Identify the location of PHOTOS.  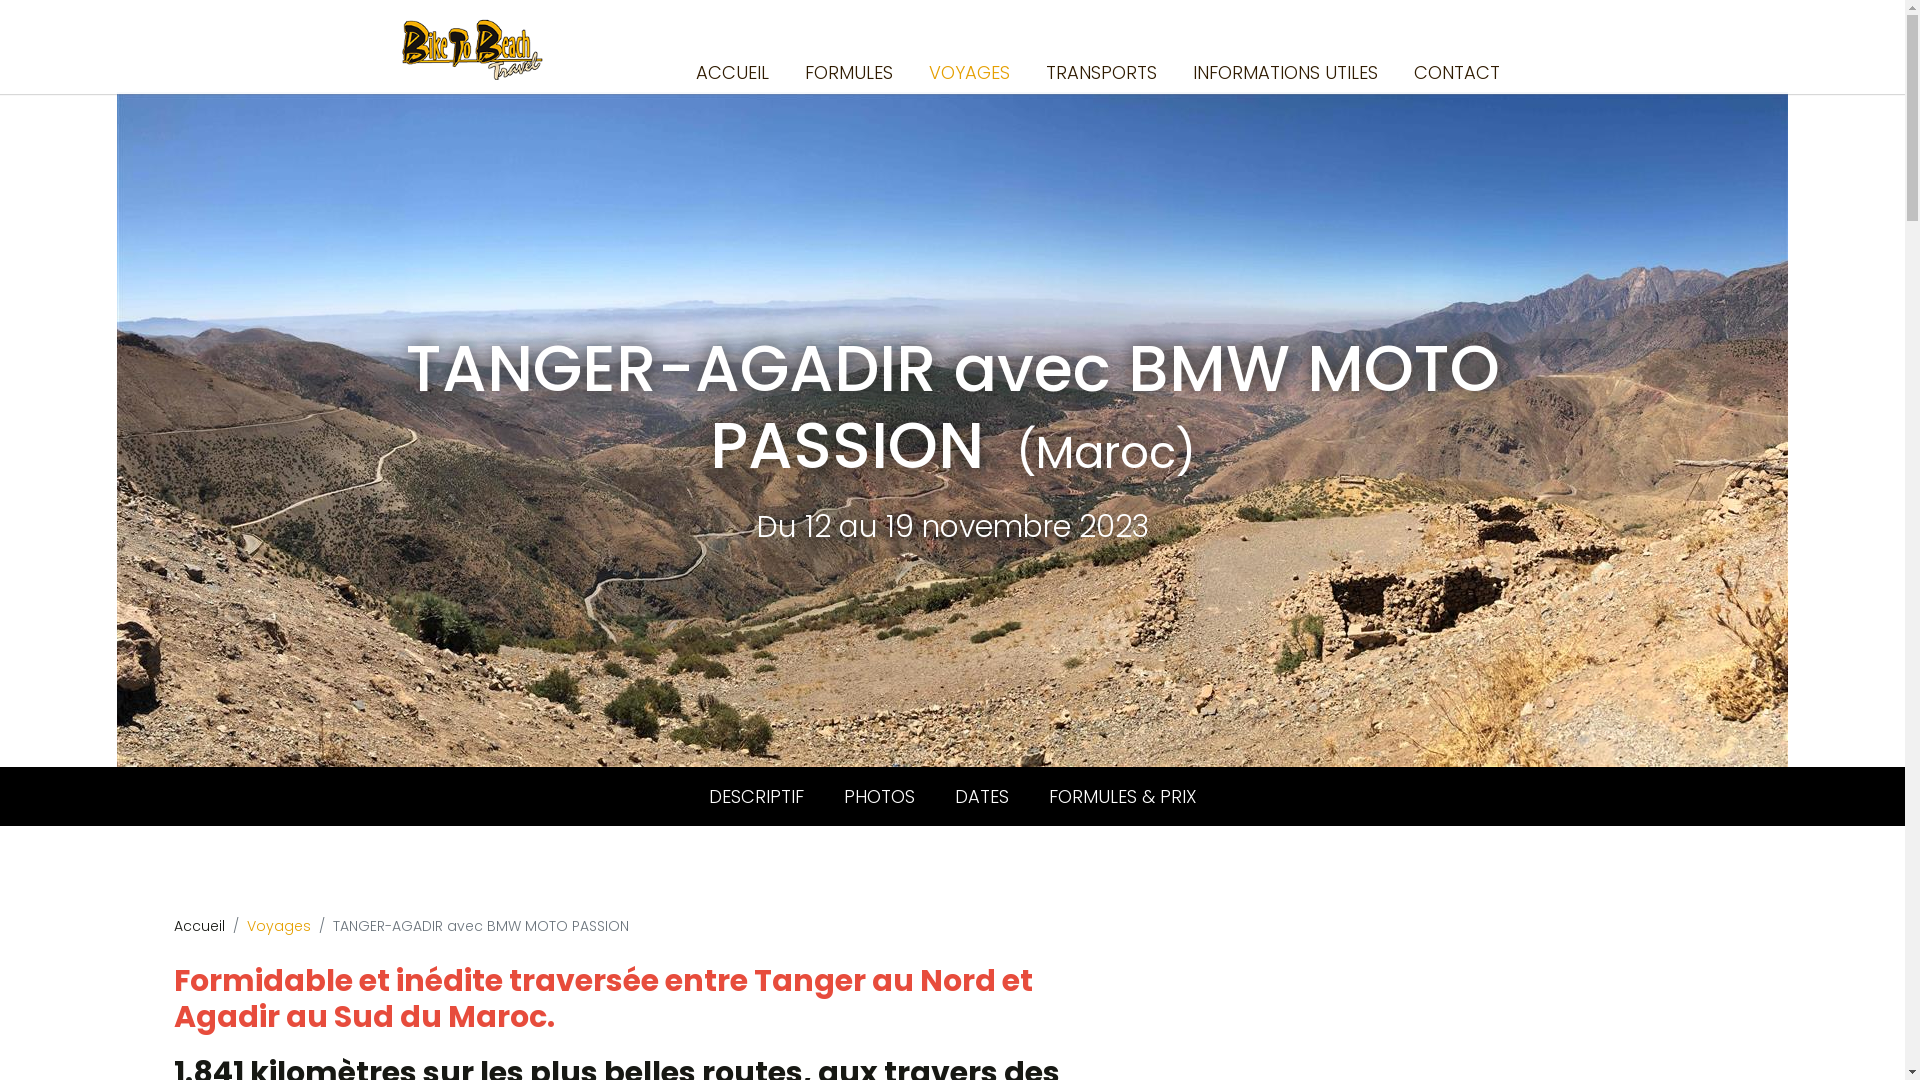
(880, 796).